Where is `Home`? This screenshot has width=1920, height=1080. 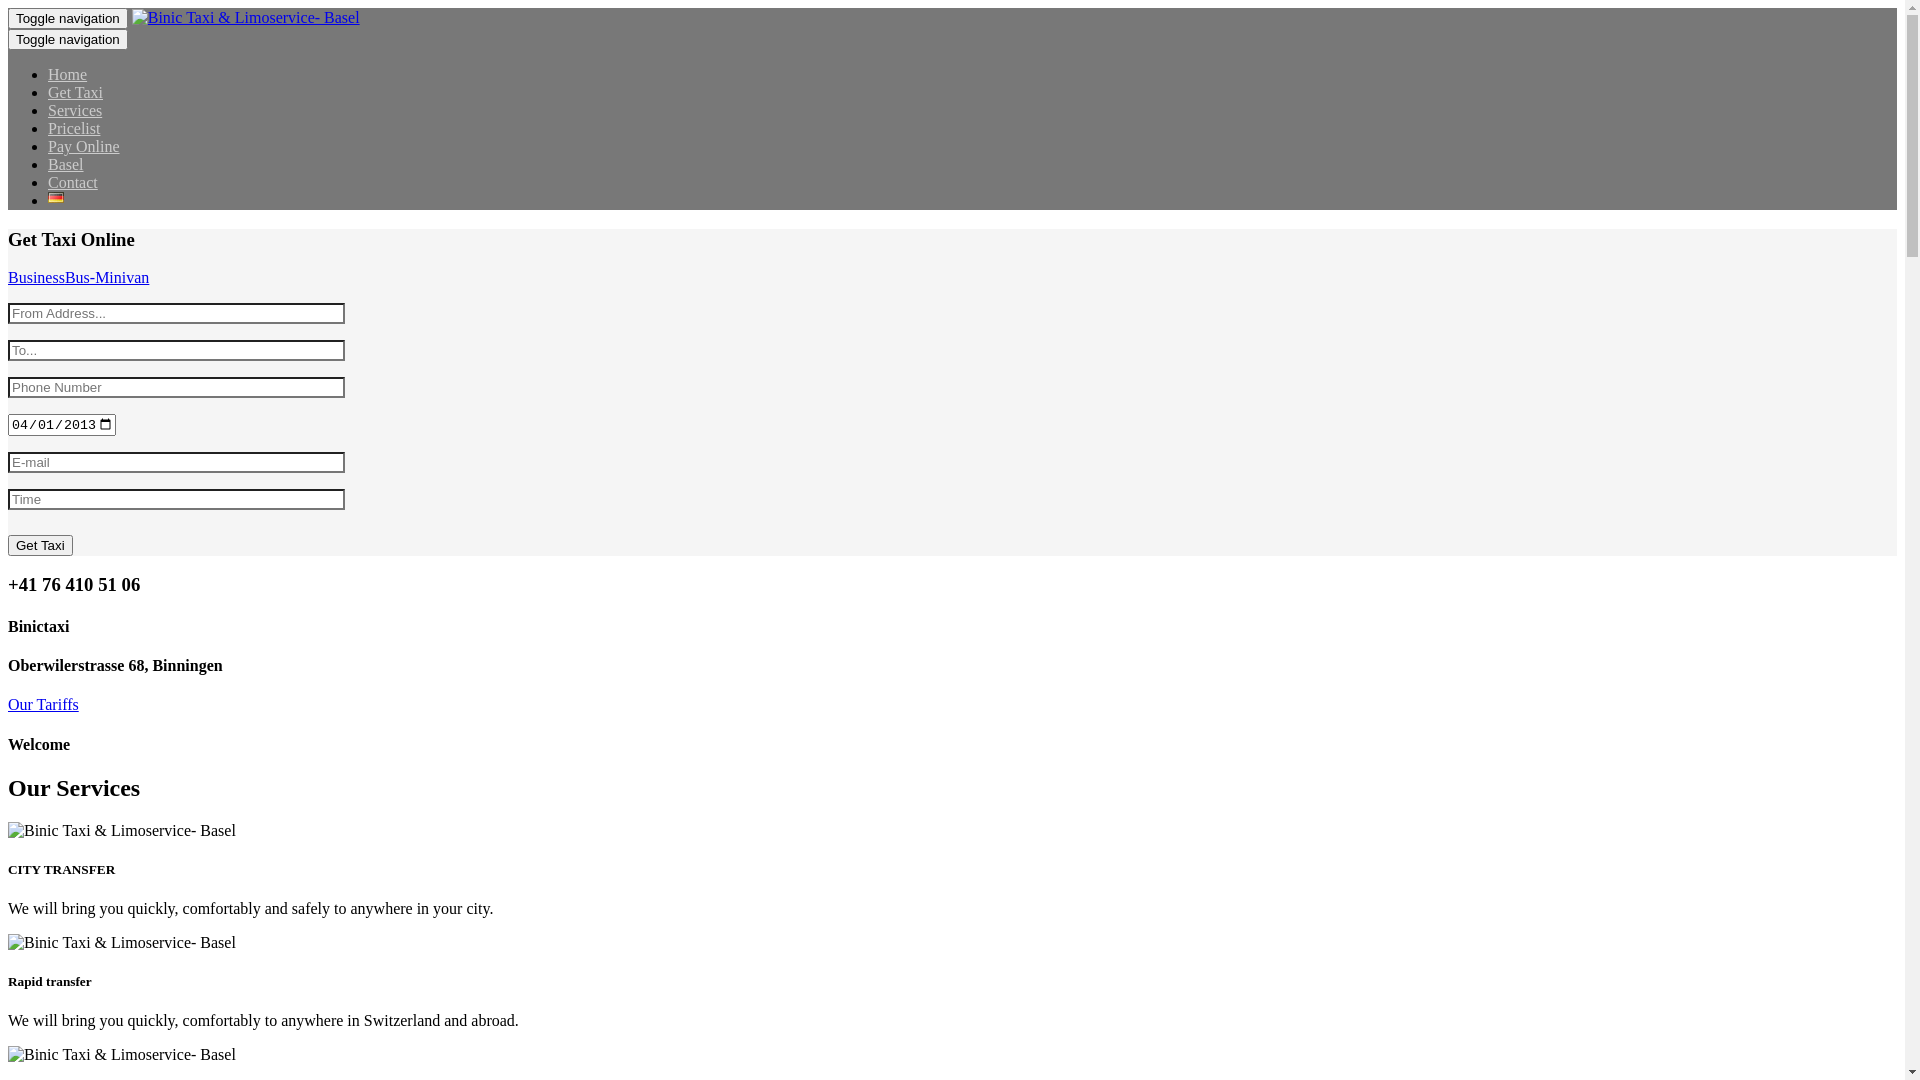
Home is located at coordinates (68, 74).